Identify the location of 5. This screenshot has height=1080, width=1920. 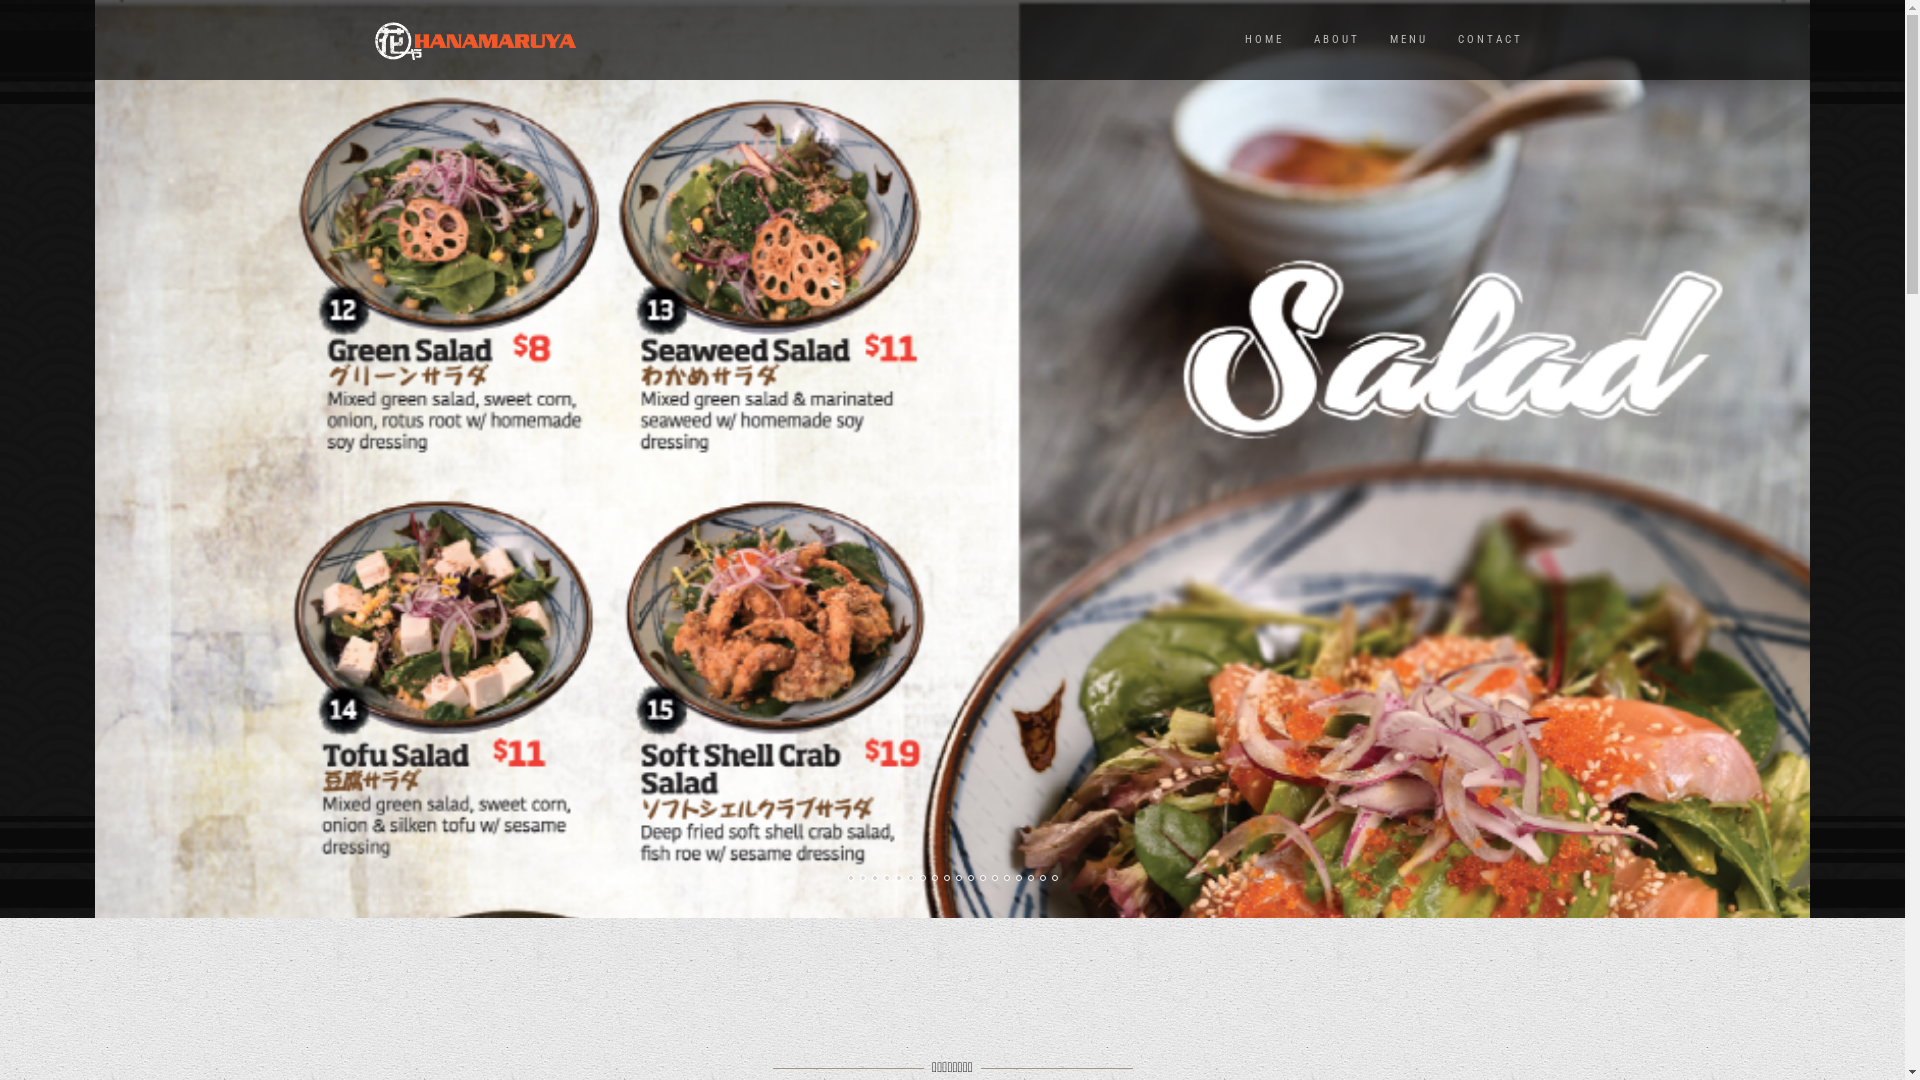
(899, 878).